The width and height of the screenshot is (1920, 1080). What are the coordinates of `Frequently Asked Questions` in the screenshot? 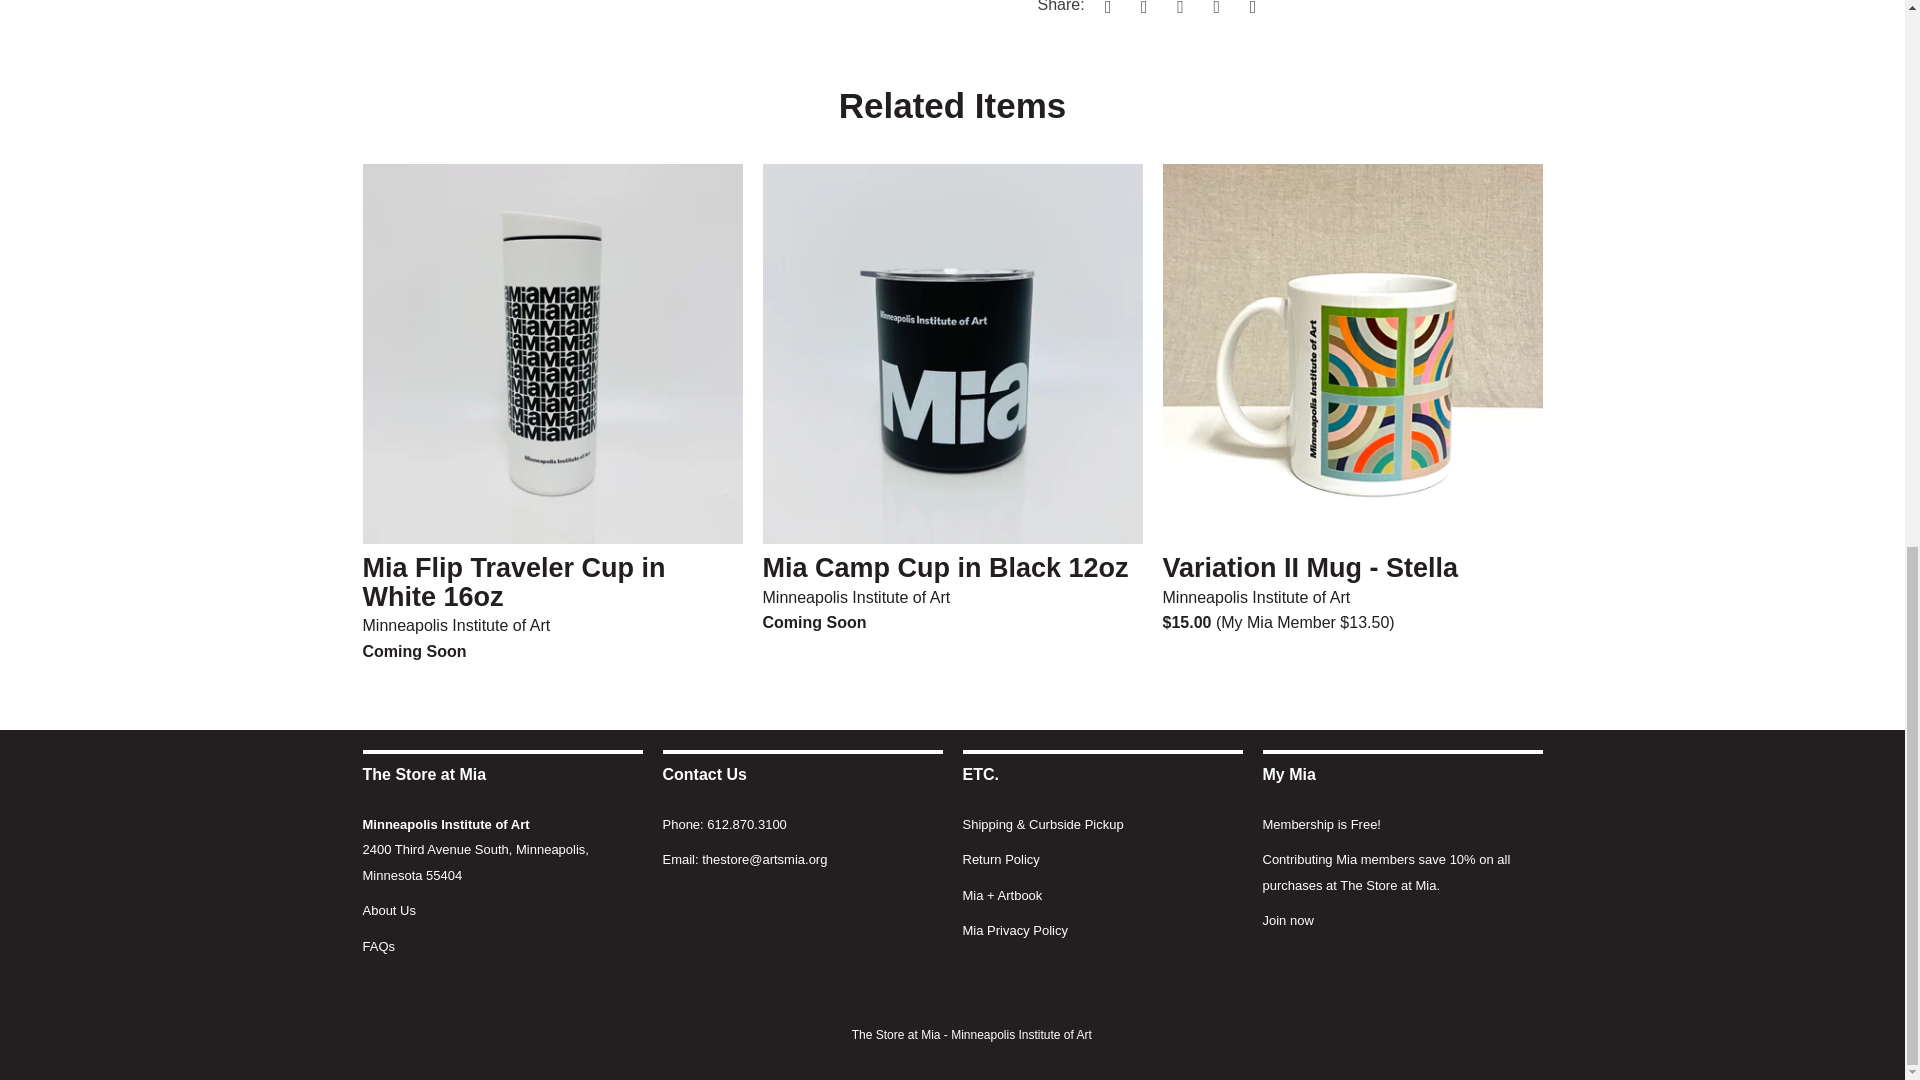 It's located at (378, 946).